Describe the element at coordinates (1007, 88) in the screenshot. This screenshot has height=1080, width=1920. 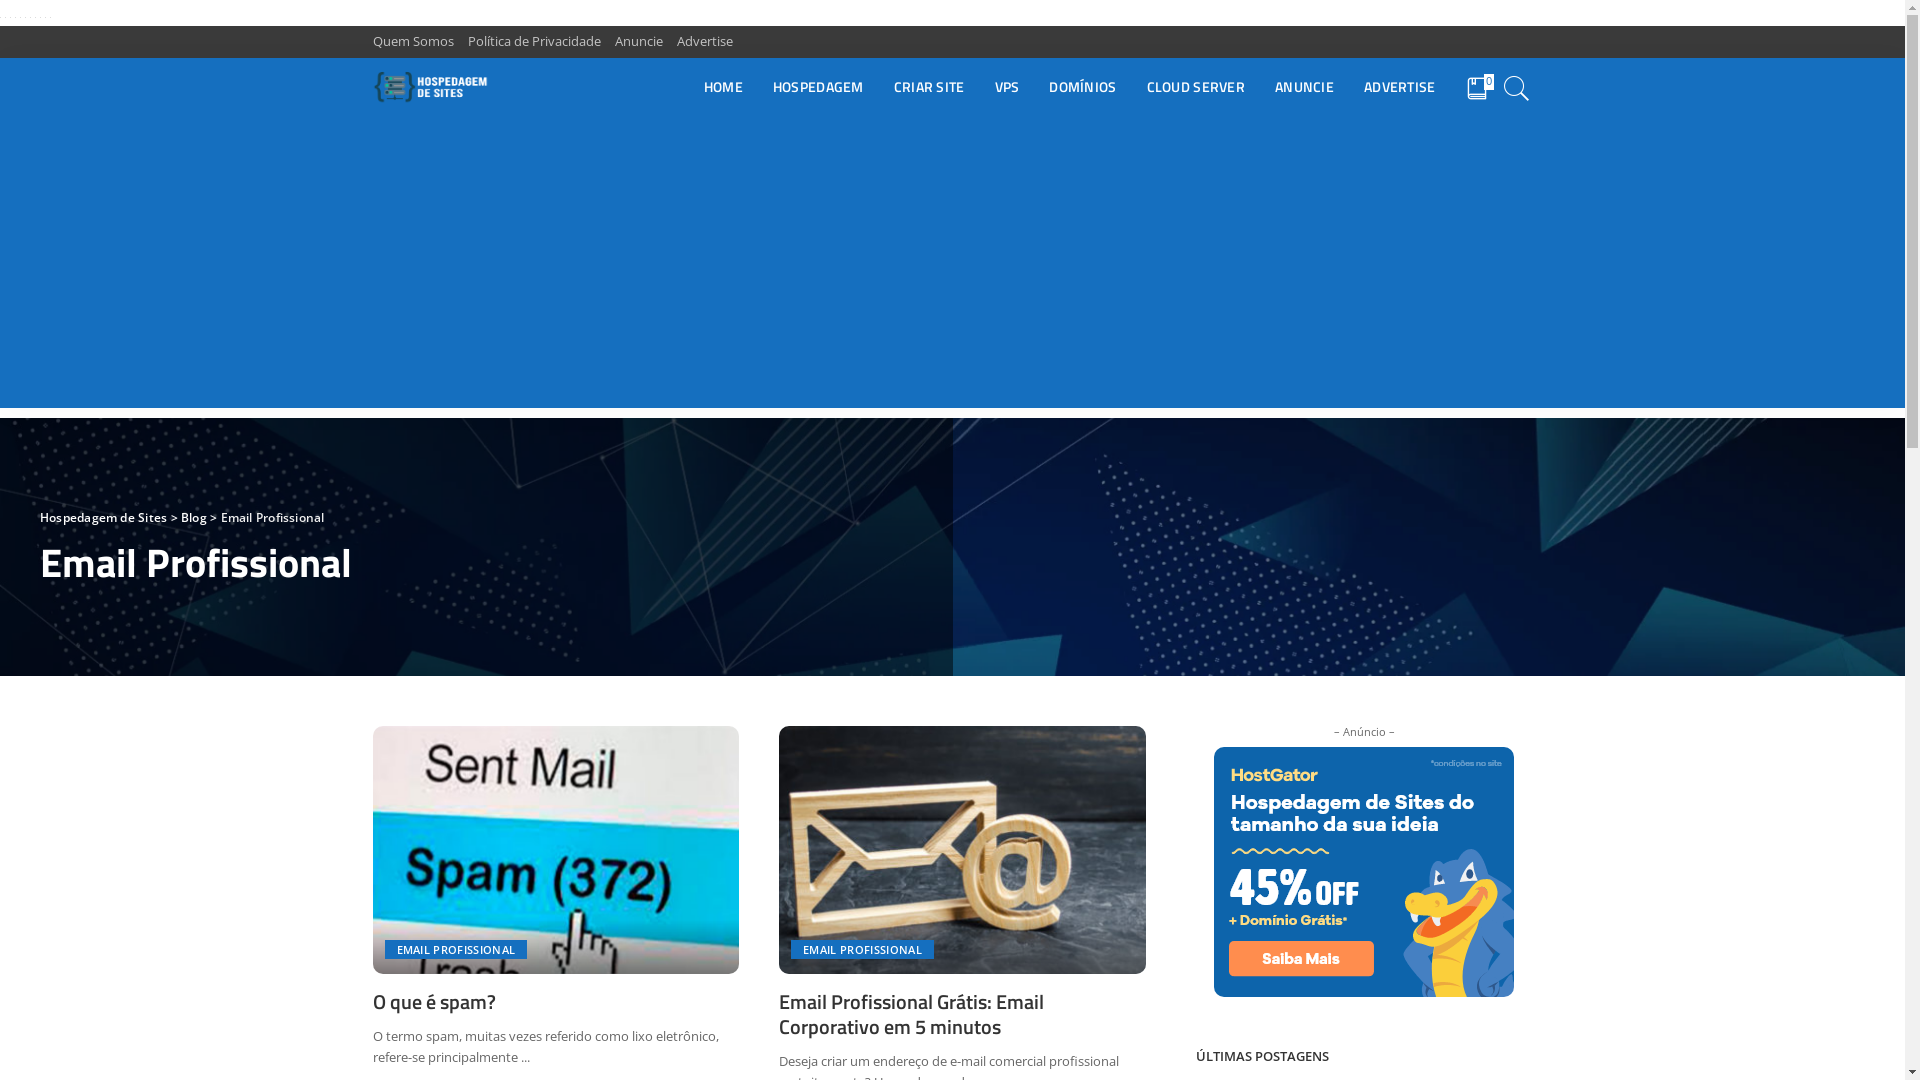
I see `VPS` at that location.